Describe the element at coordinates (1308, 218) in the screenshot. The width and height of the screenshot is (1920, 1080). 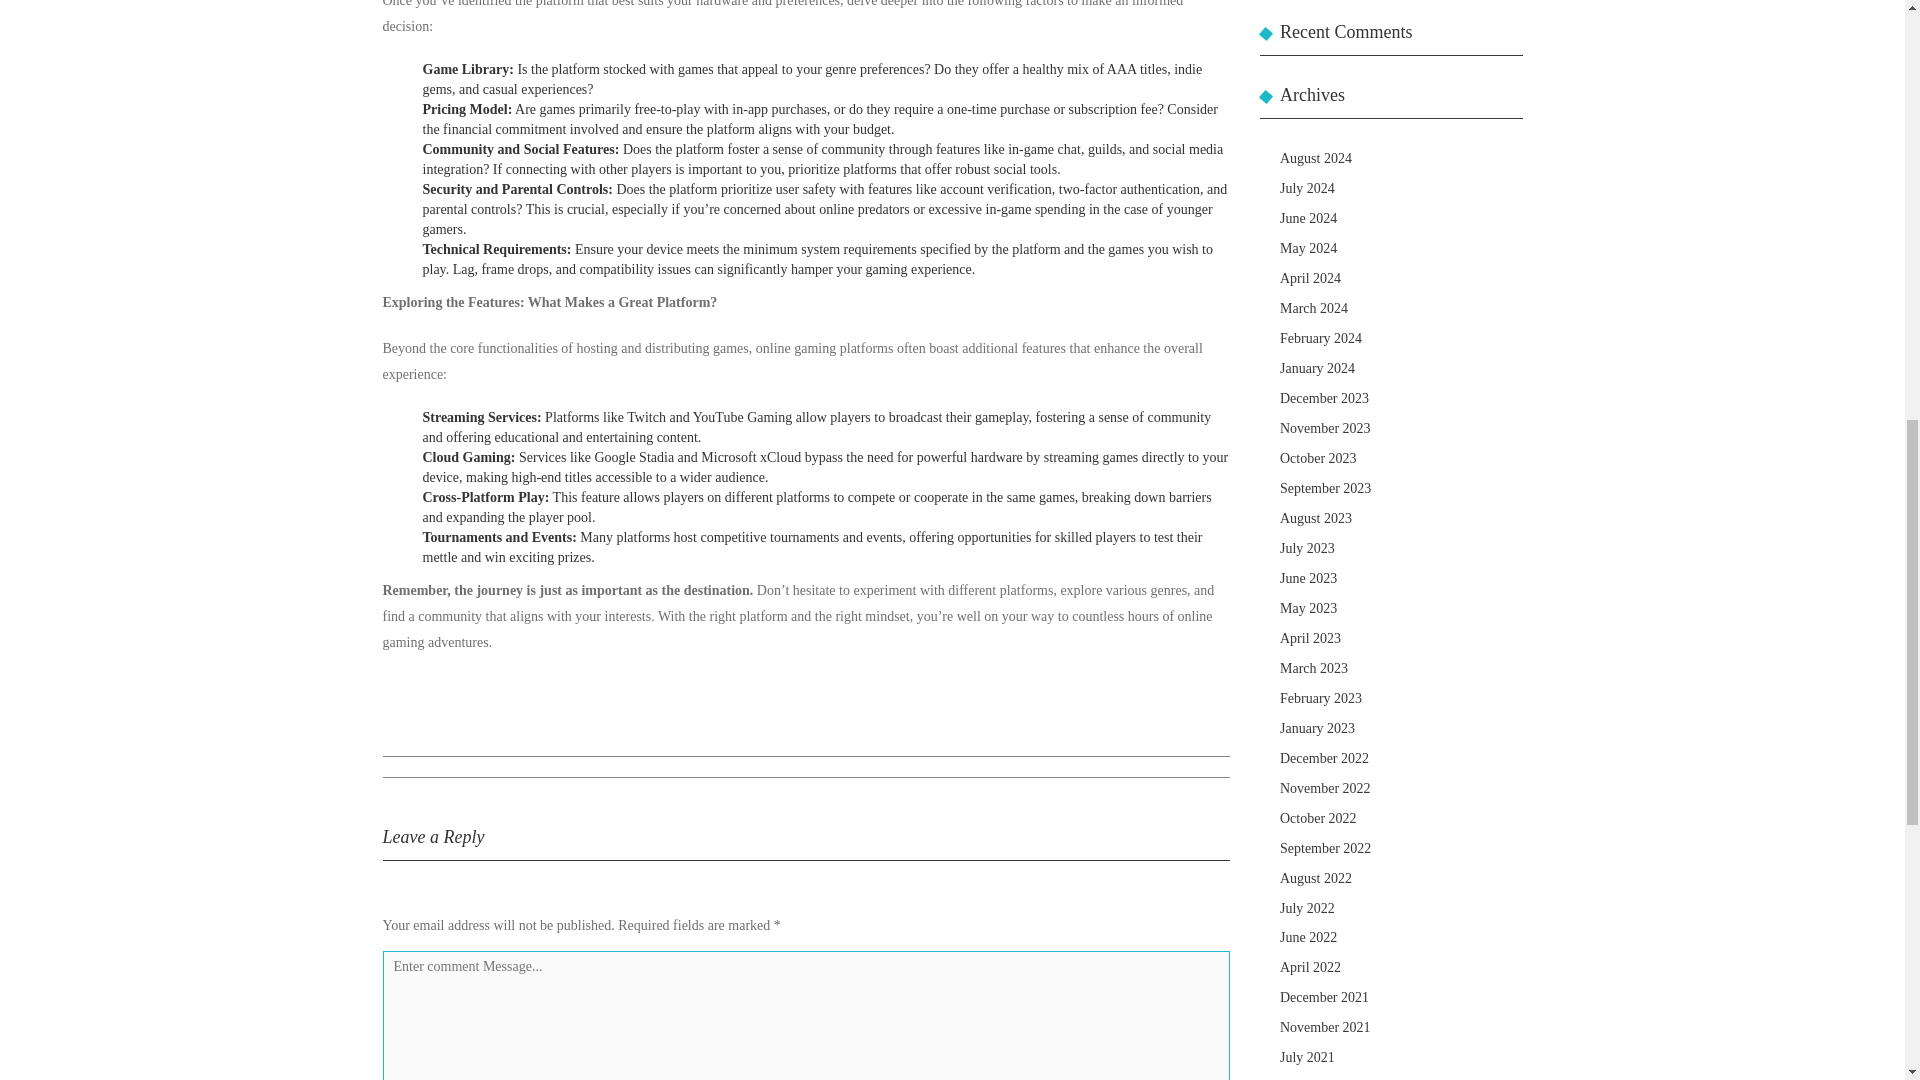
I see `June 2024` at that location.